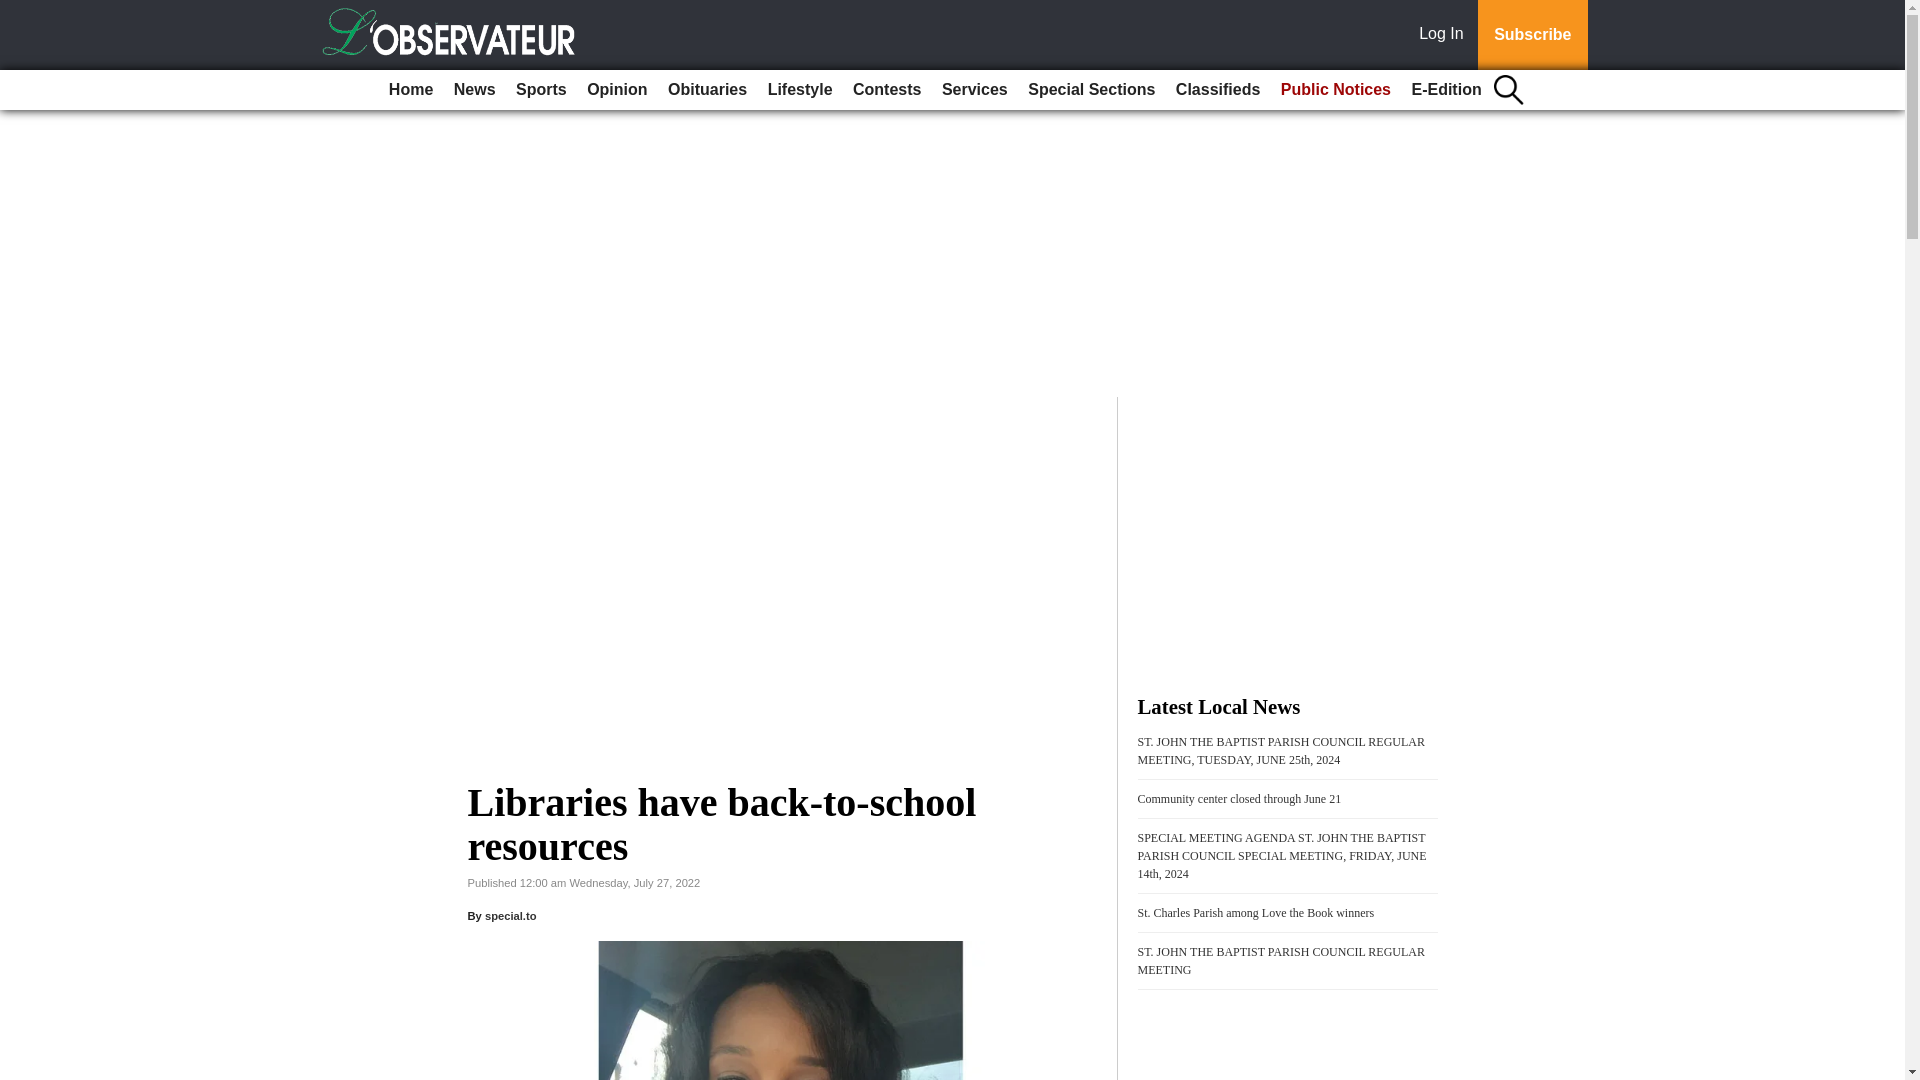  I want to click on Special Sections, so click(1091, 90).